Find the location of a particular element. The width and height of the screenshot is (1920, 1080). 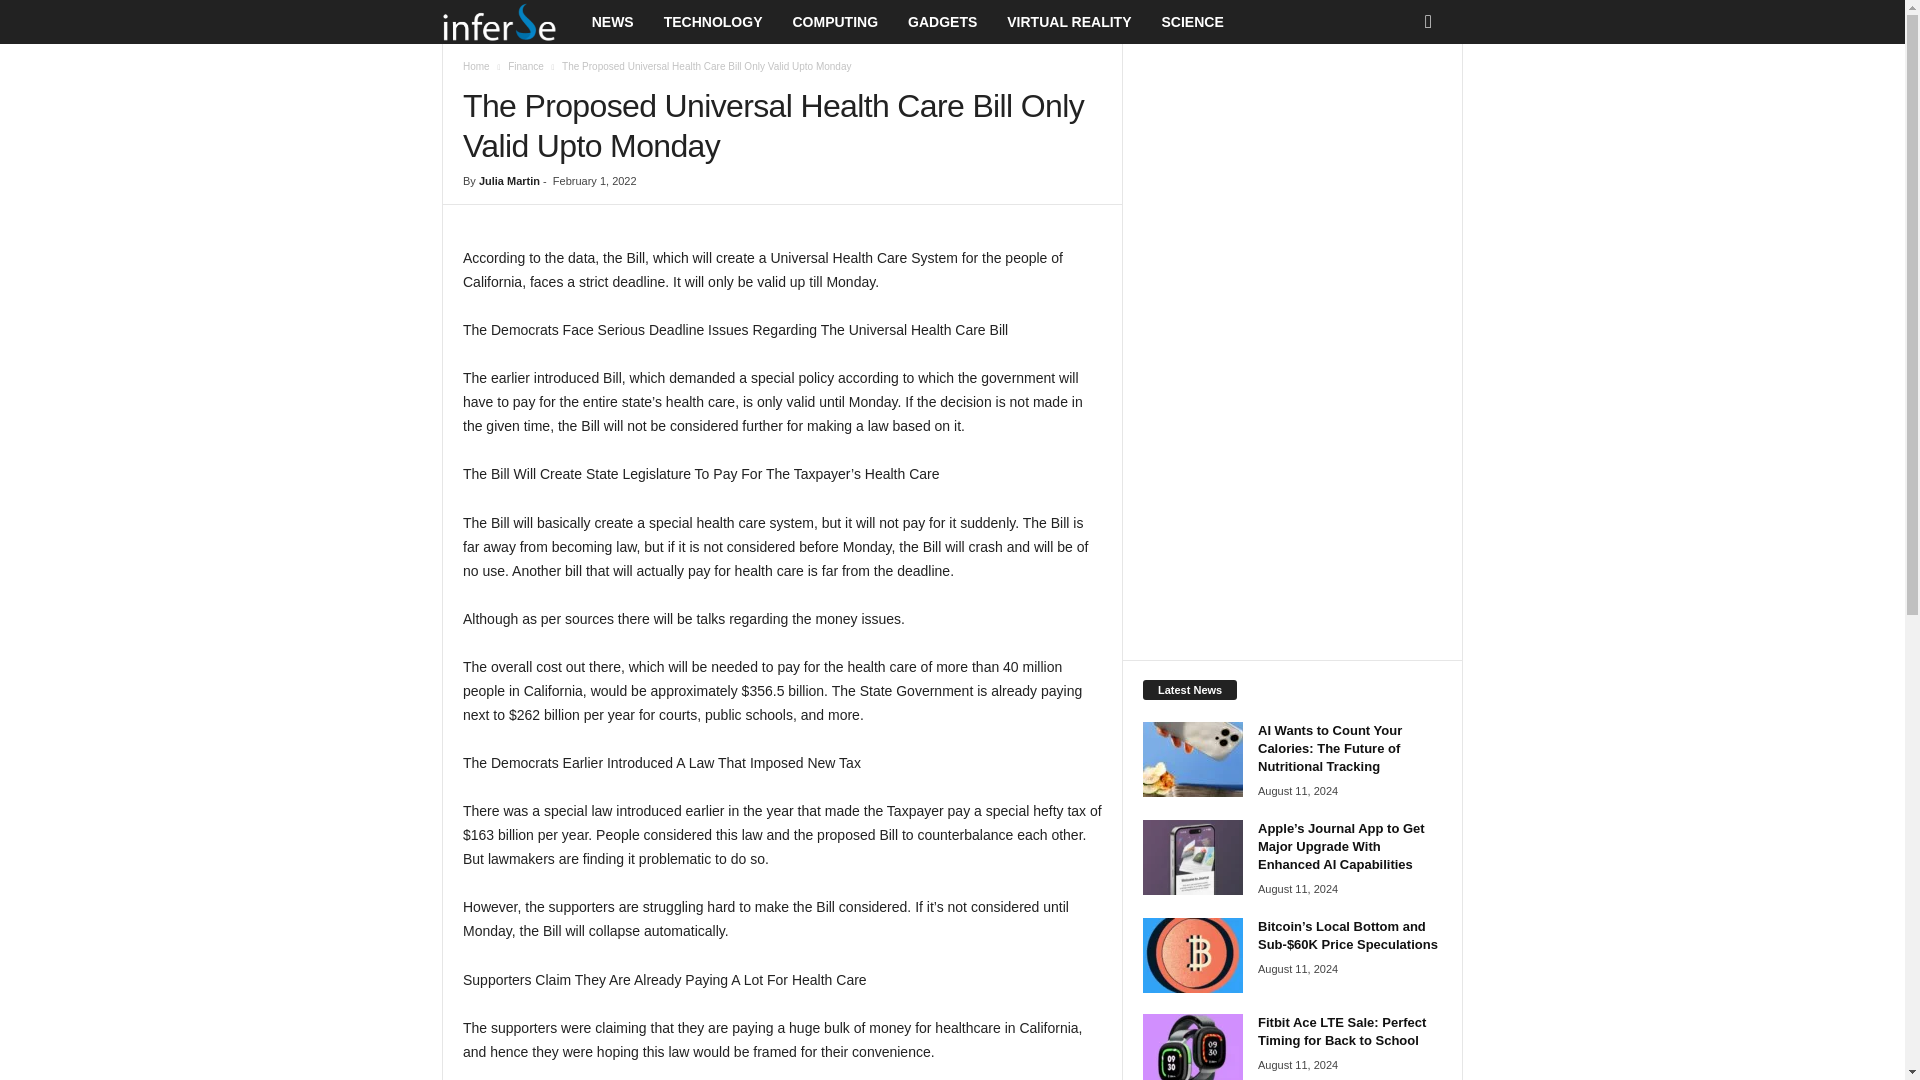

SCIENCE is located at coordinates (1192, 22).